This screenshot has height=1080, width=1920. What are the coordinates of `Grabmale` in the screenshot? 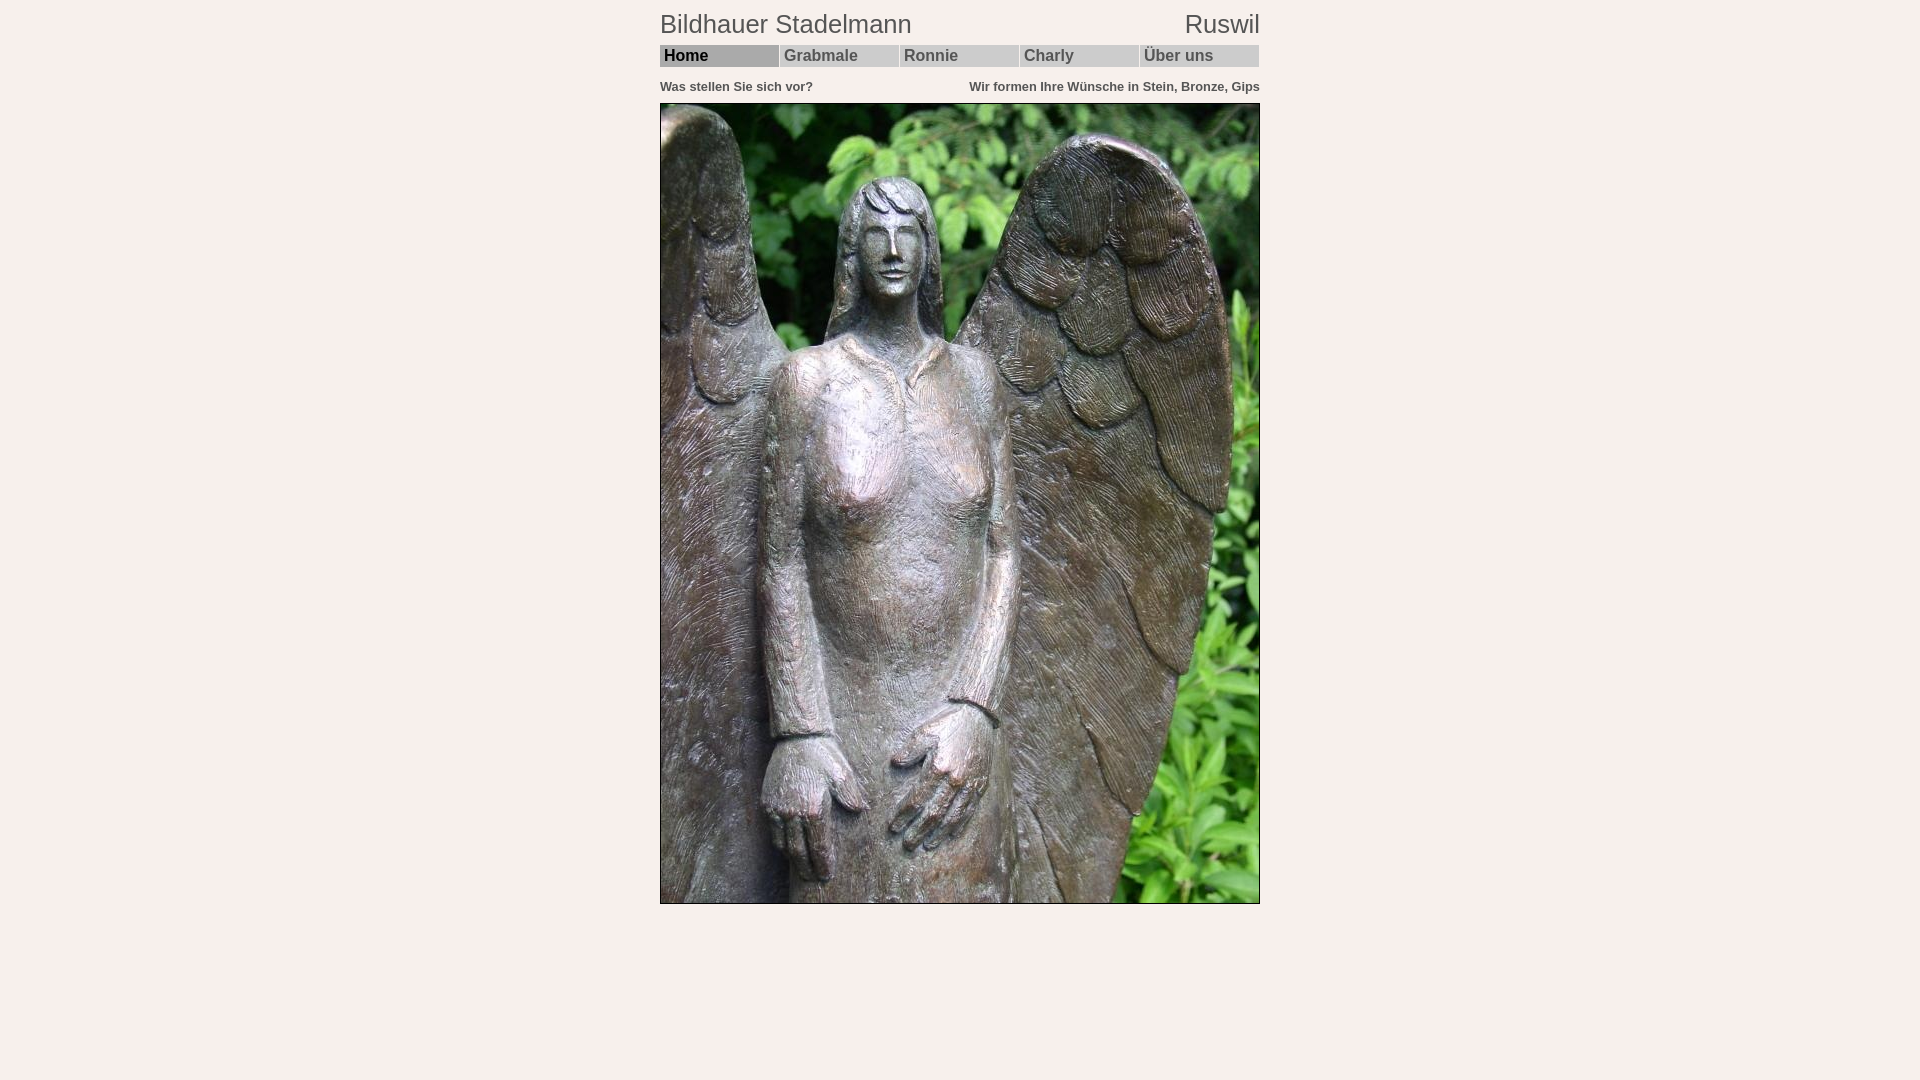 It's located at (840, 56).